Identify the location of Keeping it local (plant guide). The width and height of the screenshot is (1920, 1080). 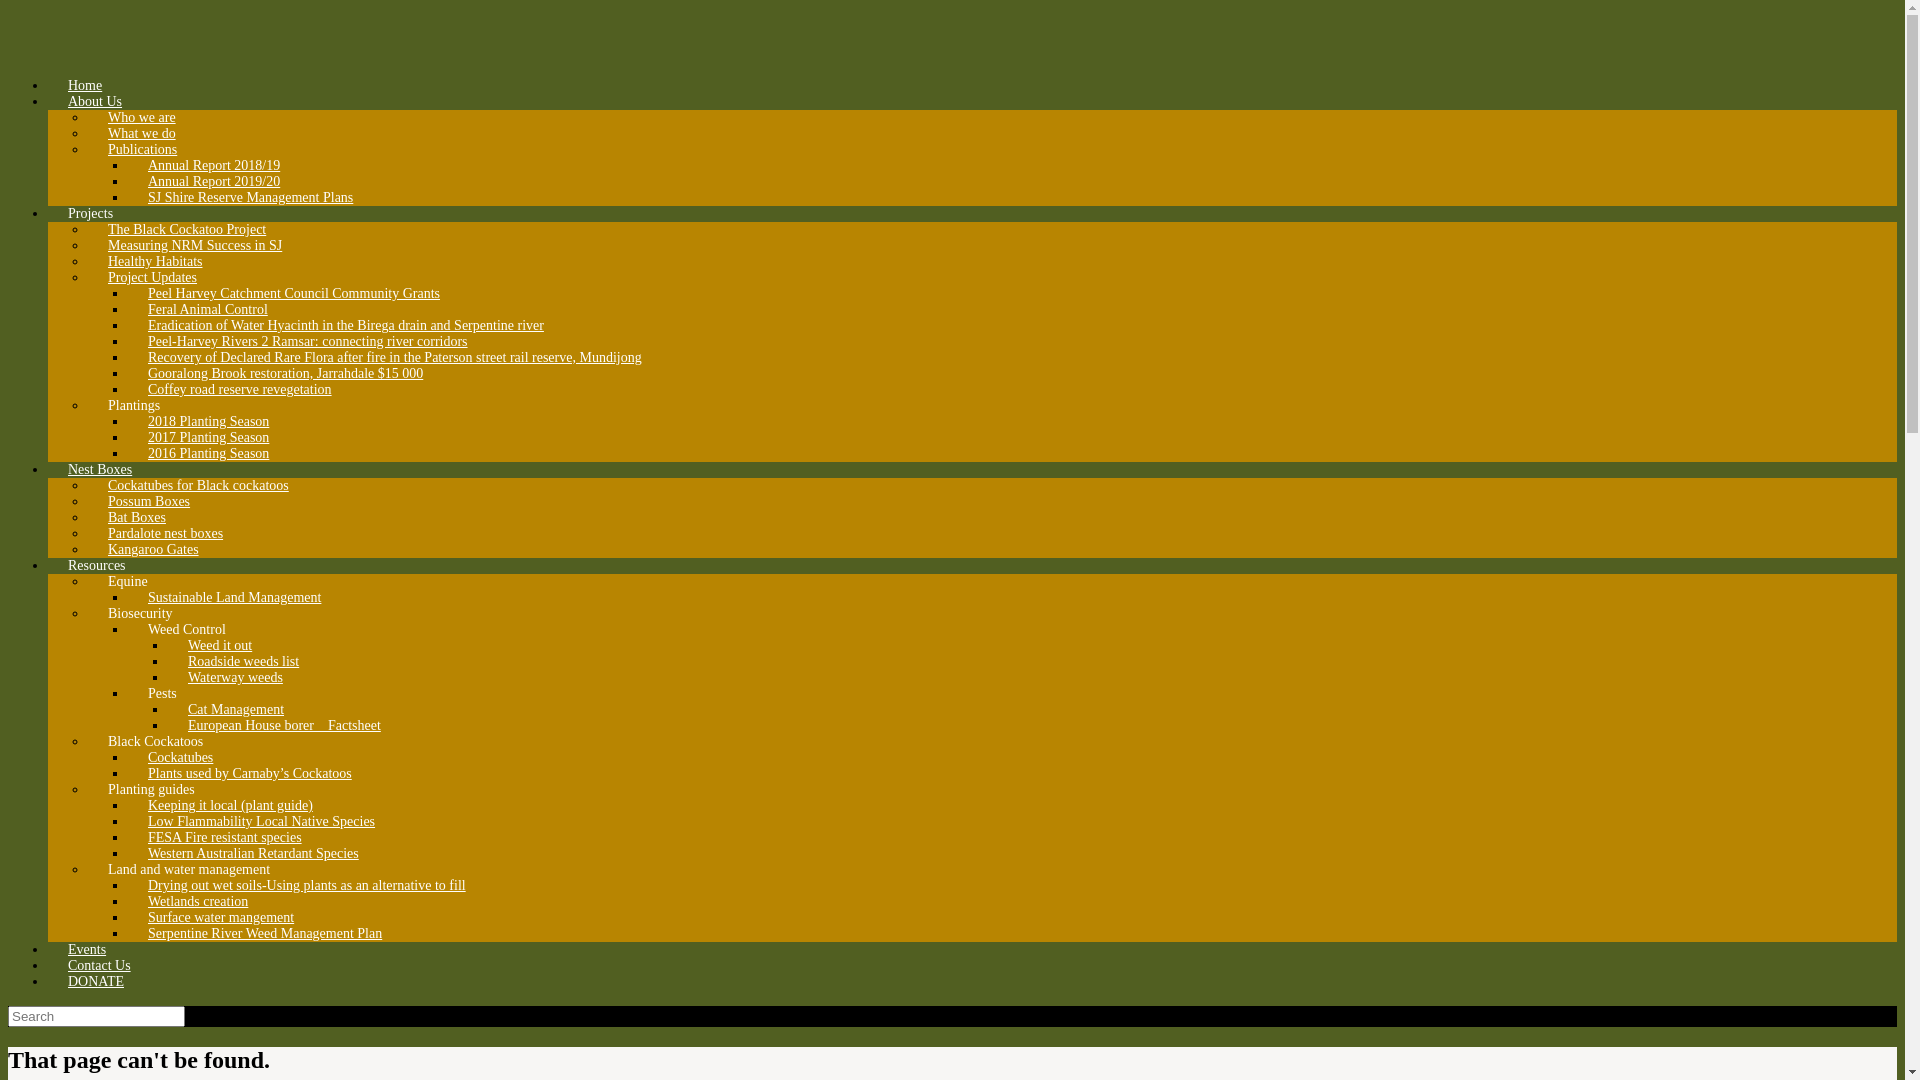
(230, 806).